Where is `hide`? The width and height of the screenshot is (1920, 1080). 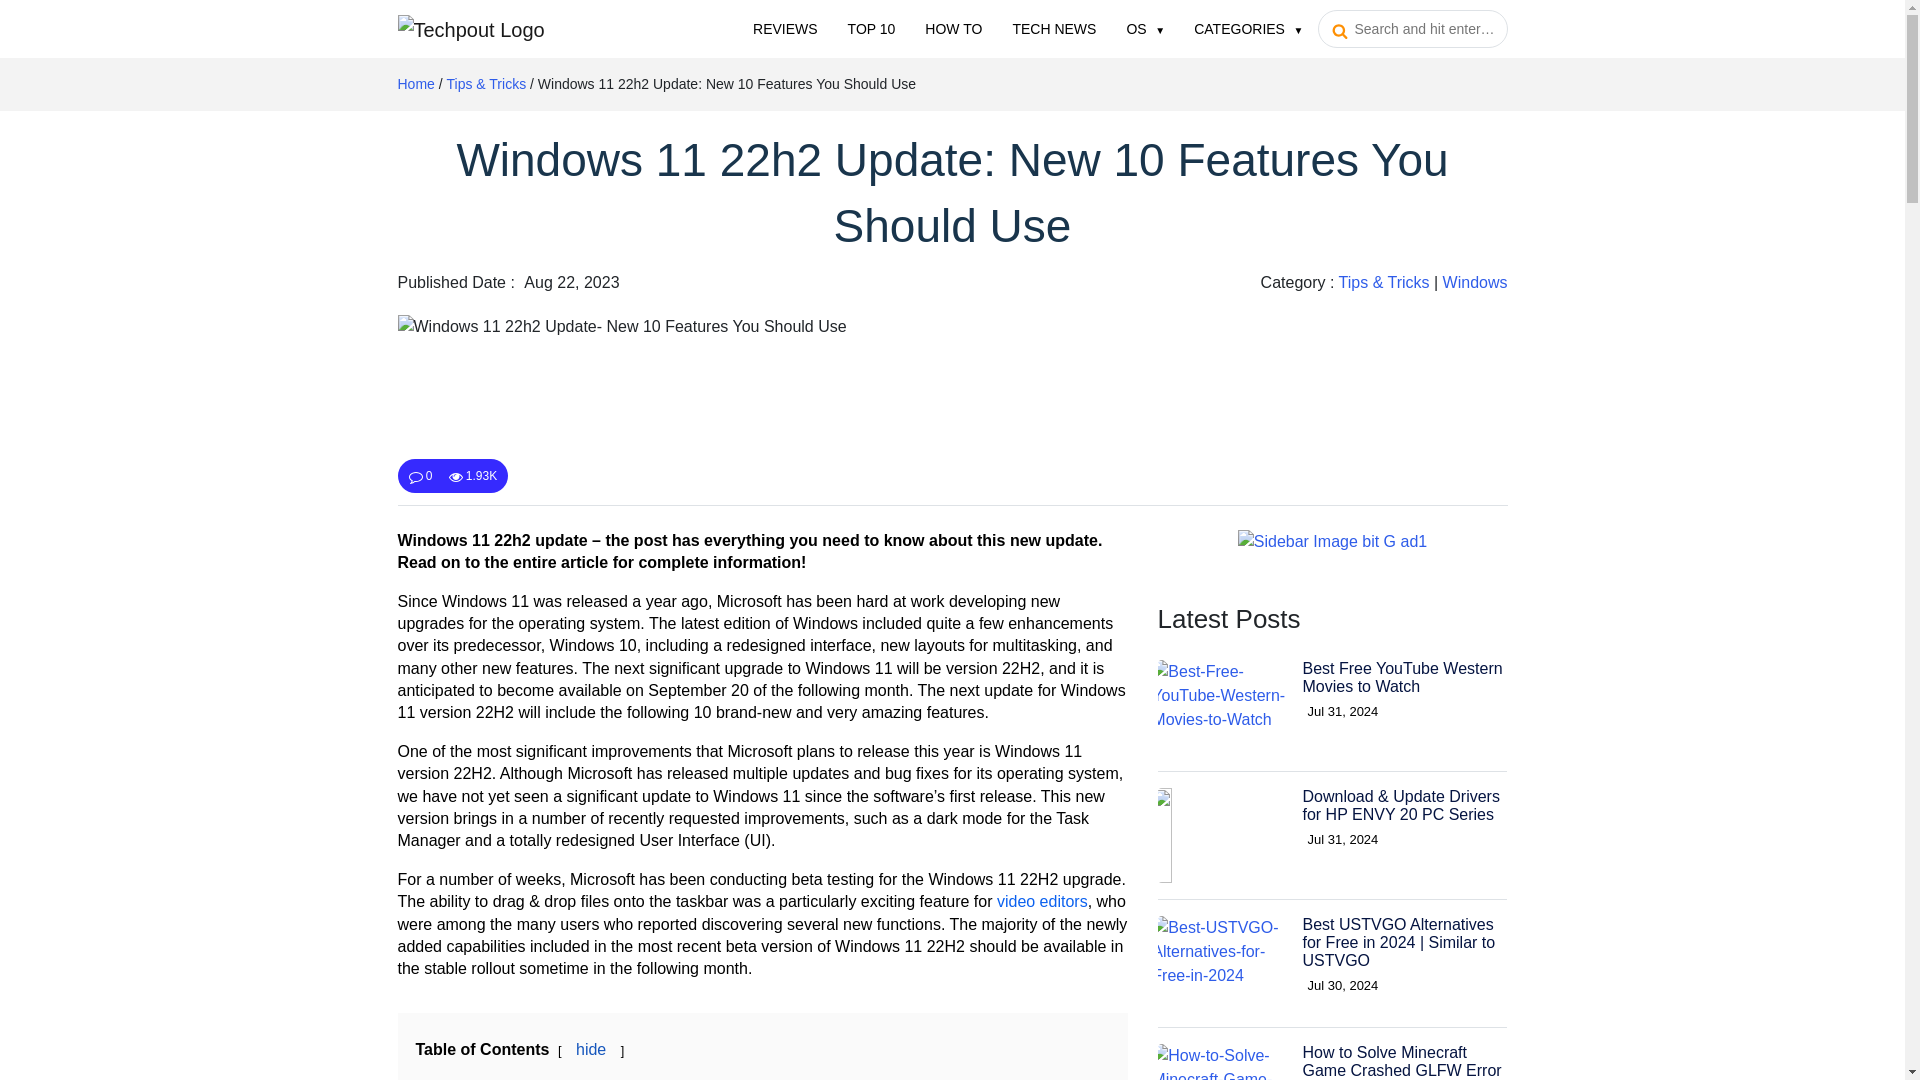 hide is located at coordinates (591, 1050).